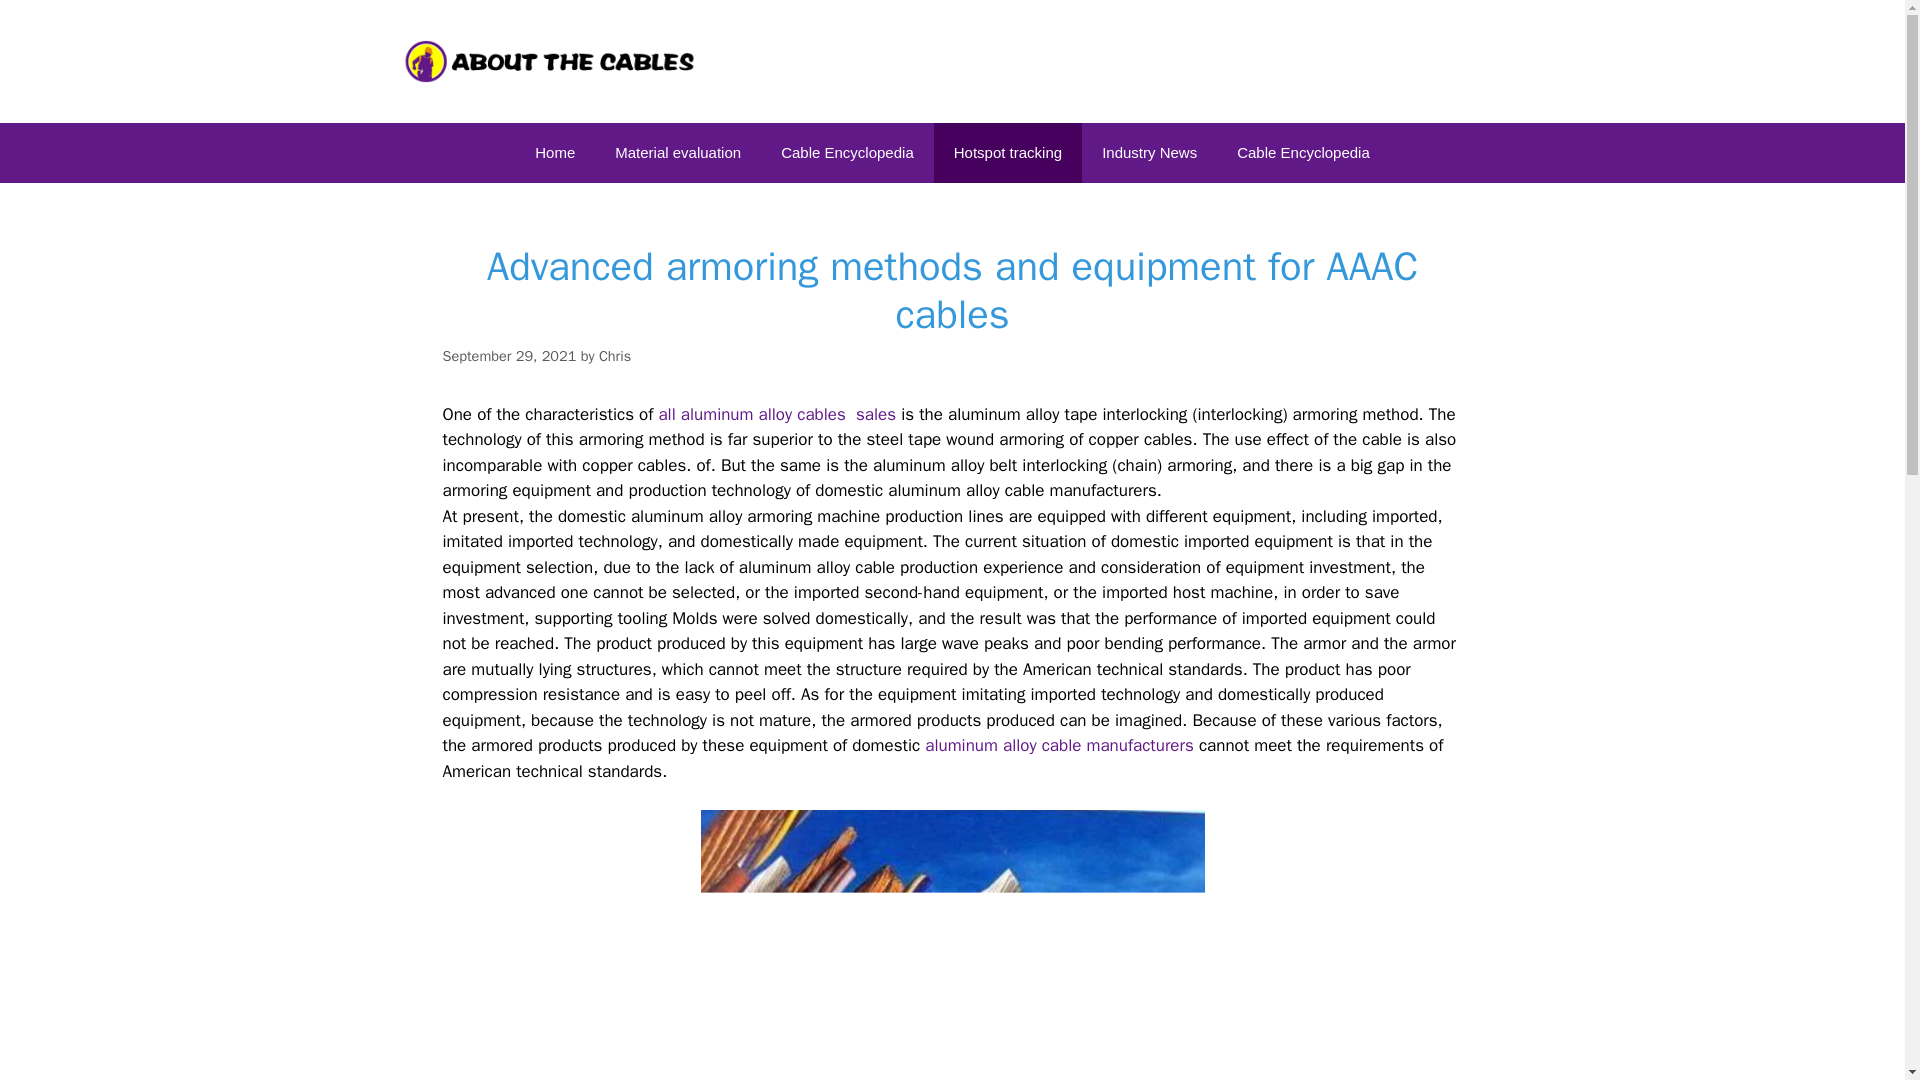 The height and width of the screenshot is (1080, 1920). What do you see at coordinates (615, 356) in the screenshot?
I see `Chris` at bounding box center [615, 356].